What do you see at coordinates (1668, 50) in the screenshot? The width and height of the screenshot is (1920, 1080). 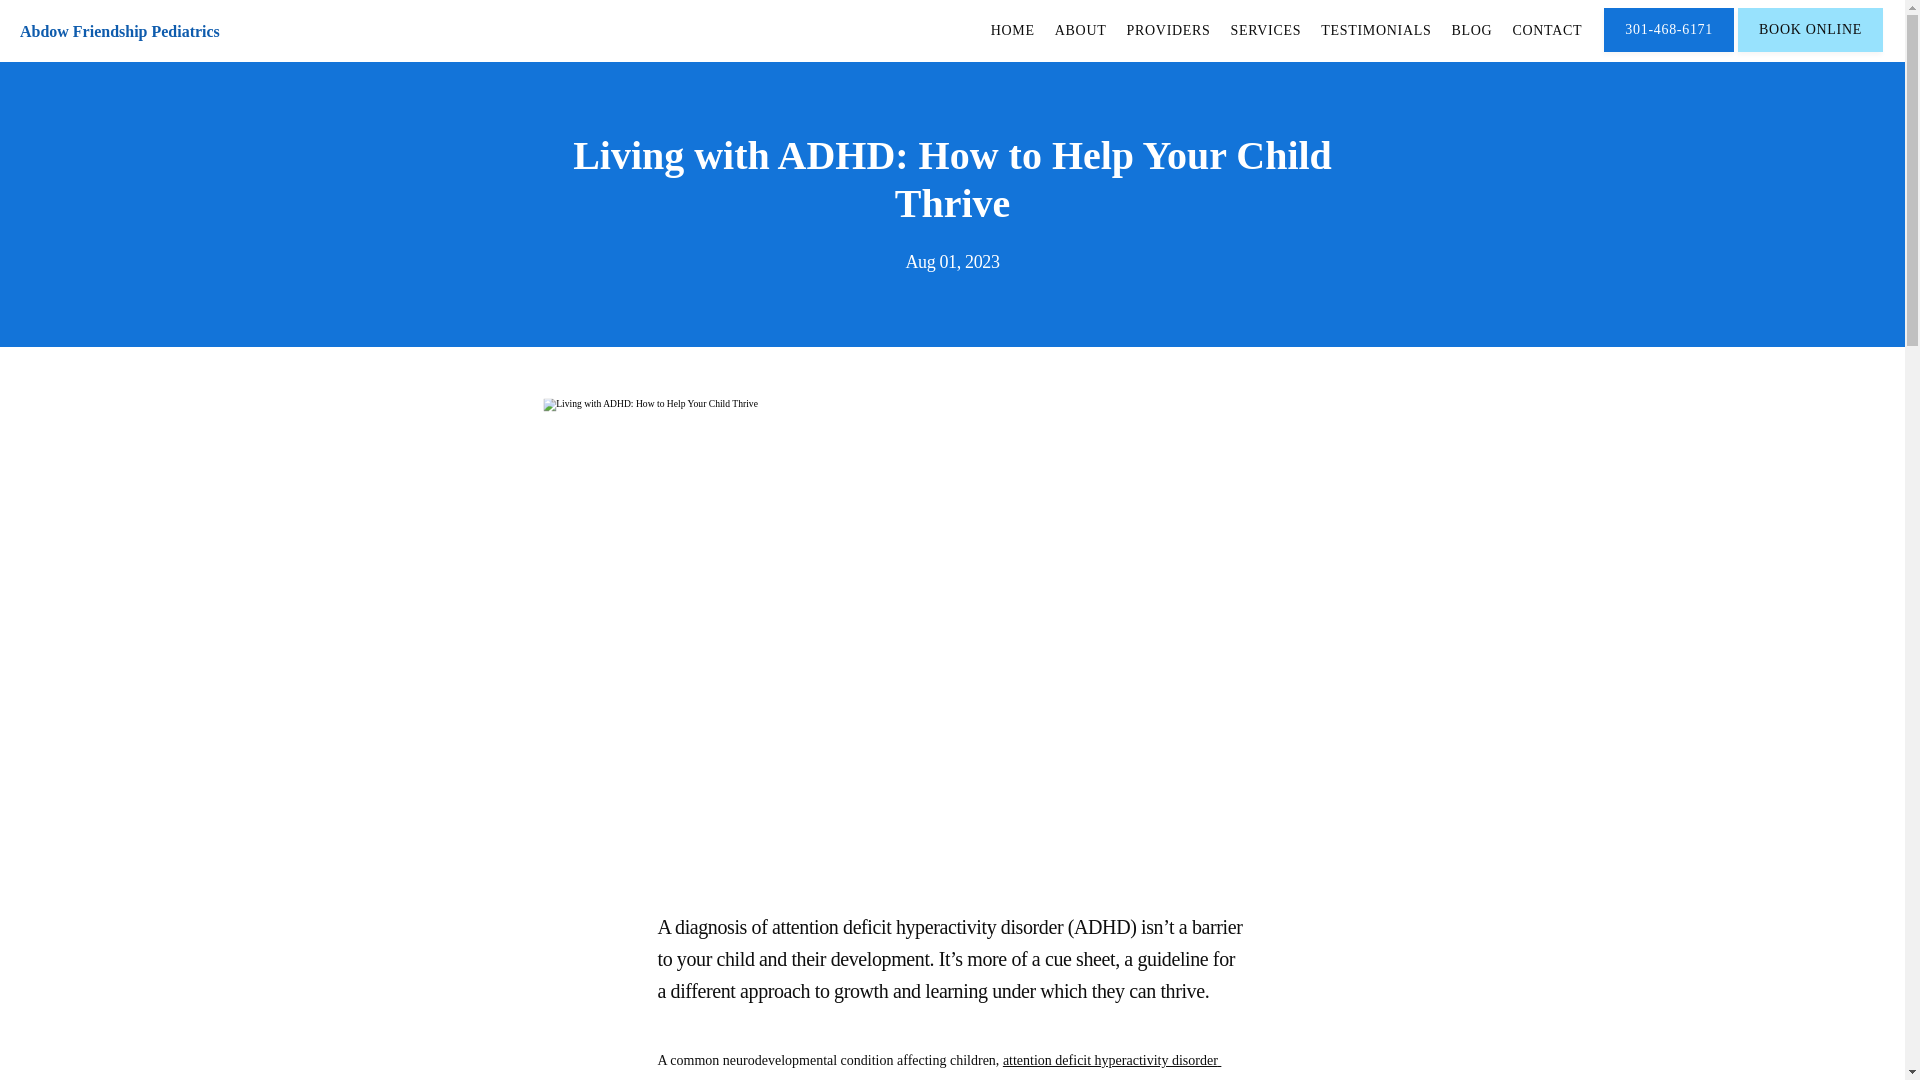 I see `301-468-6171` at bounding box center [1668, 50].